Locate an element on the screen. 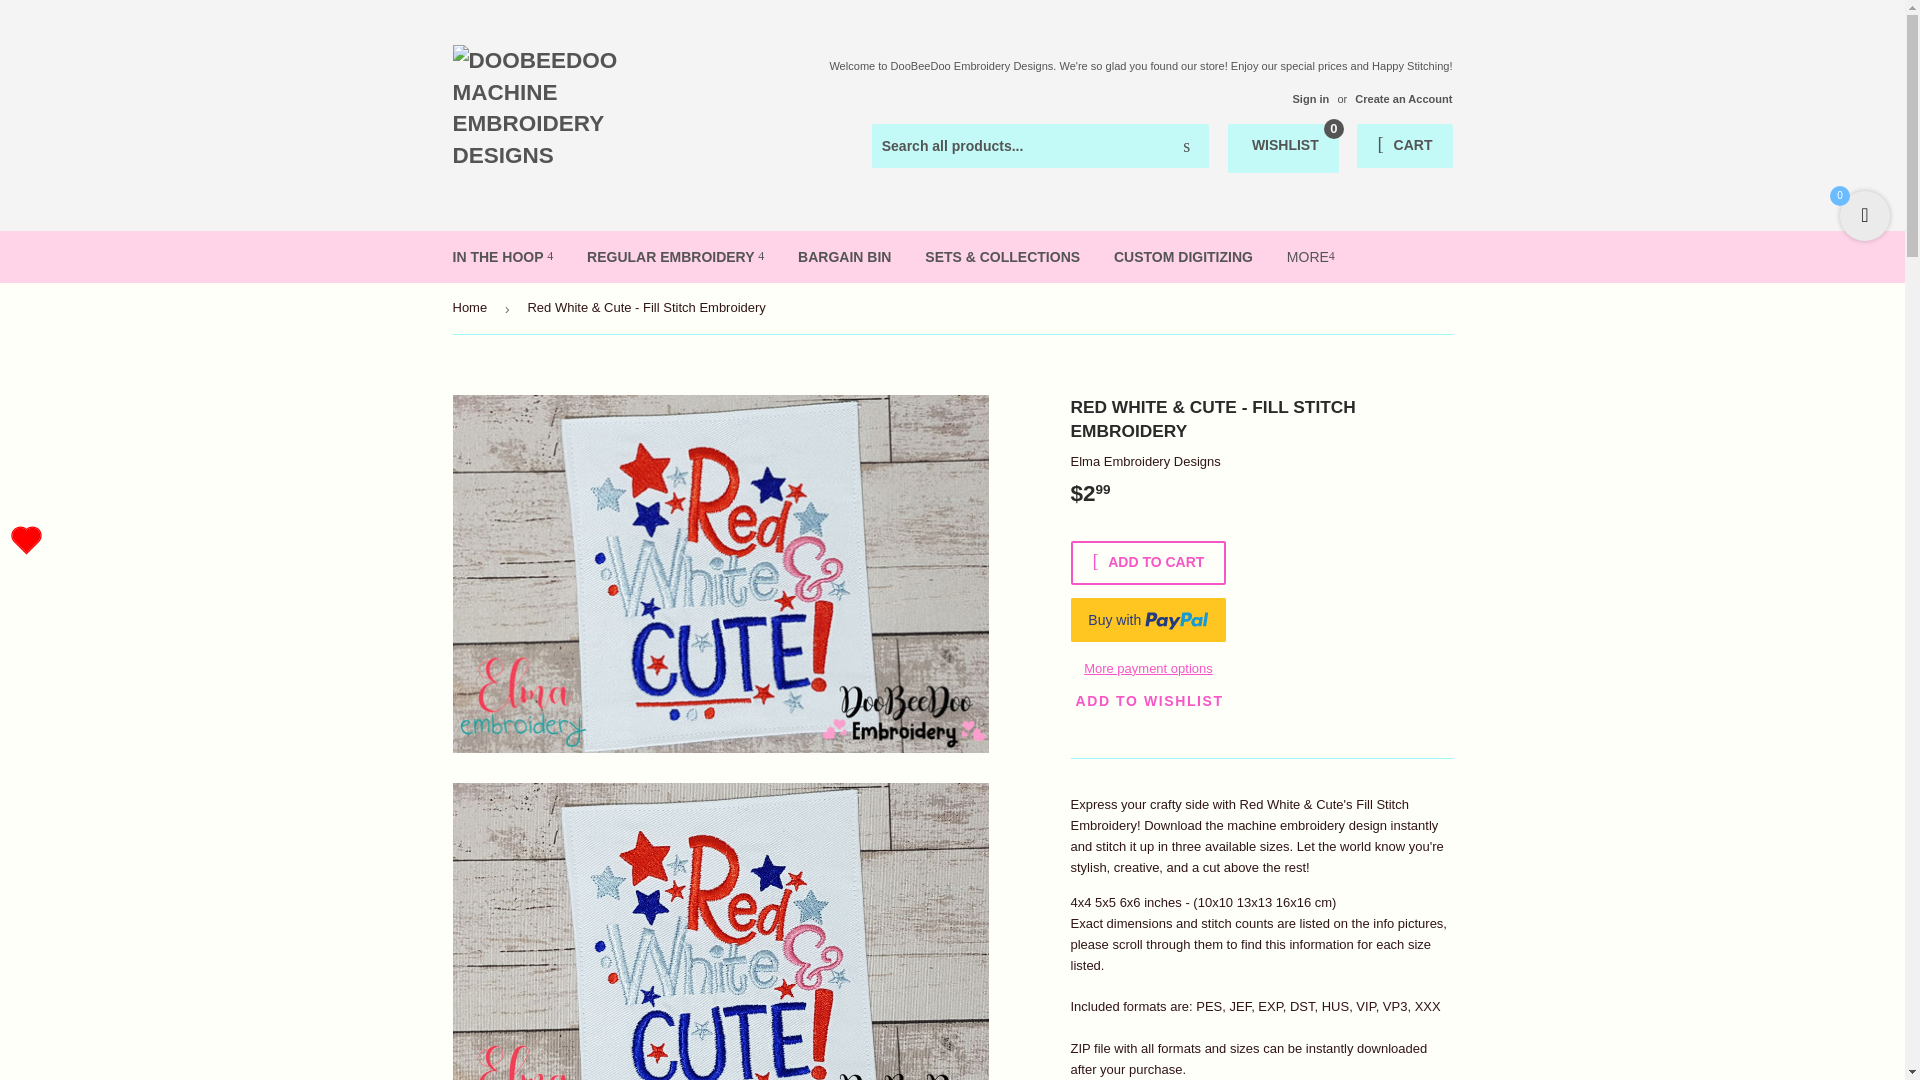  Search is located at coordinates (1310, 98).